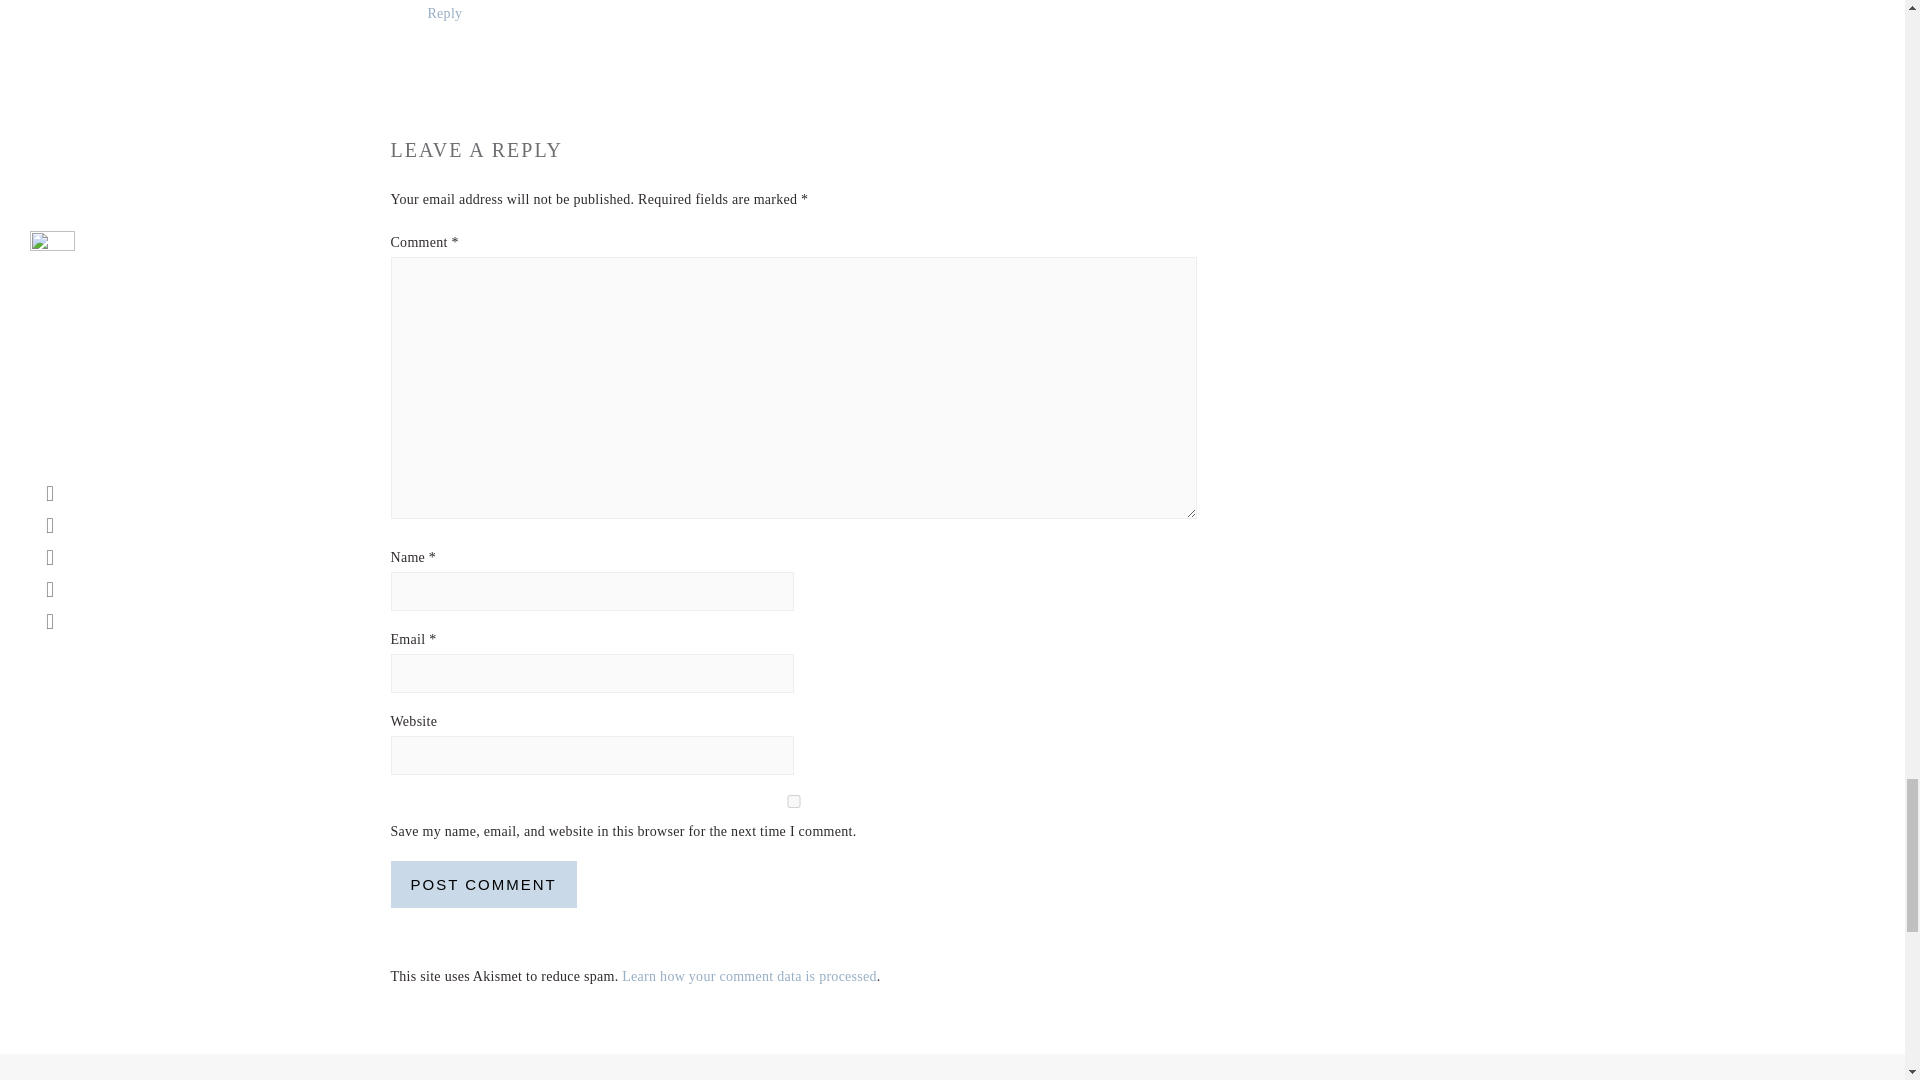 This screenshot has height=1080, width=1920. What do you see at coordinates (792, 800) in the screenshot?
I see `yes` at bounding box center [792, 800].